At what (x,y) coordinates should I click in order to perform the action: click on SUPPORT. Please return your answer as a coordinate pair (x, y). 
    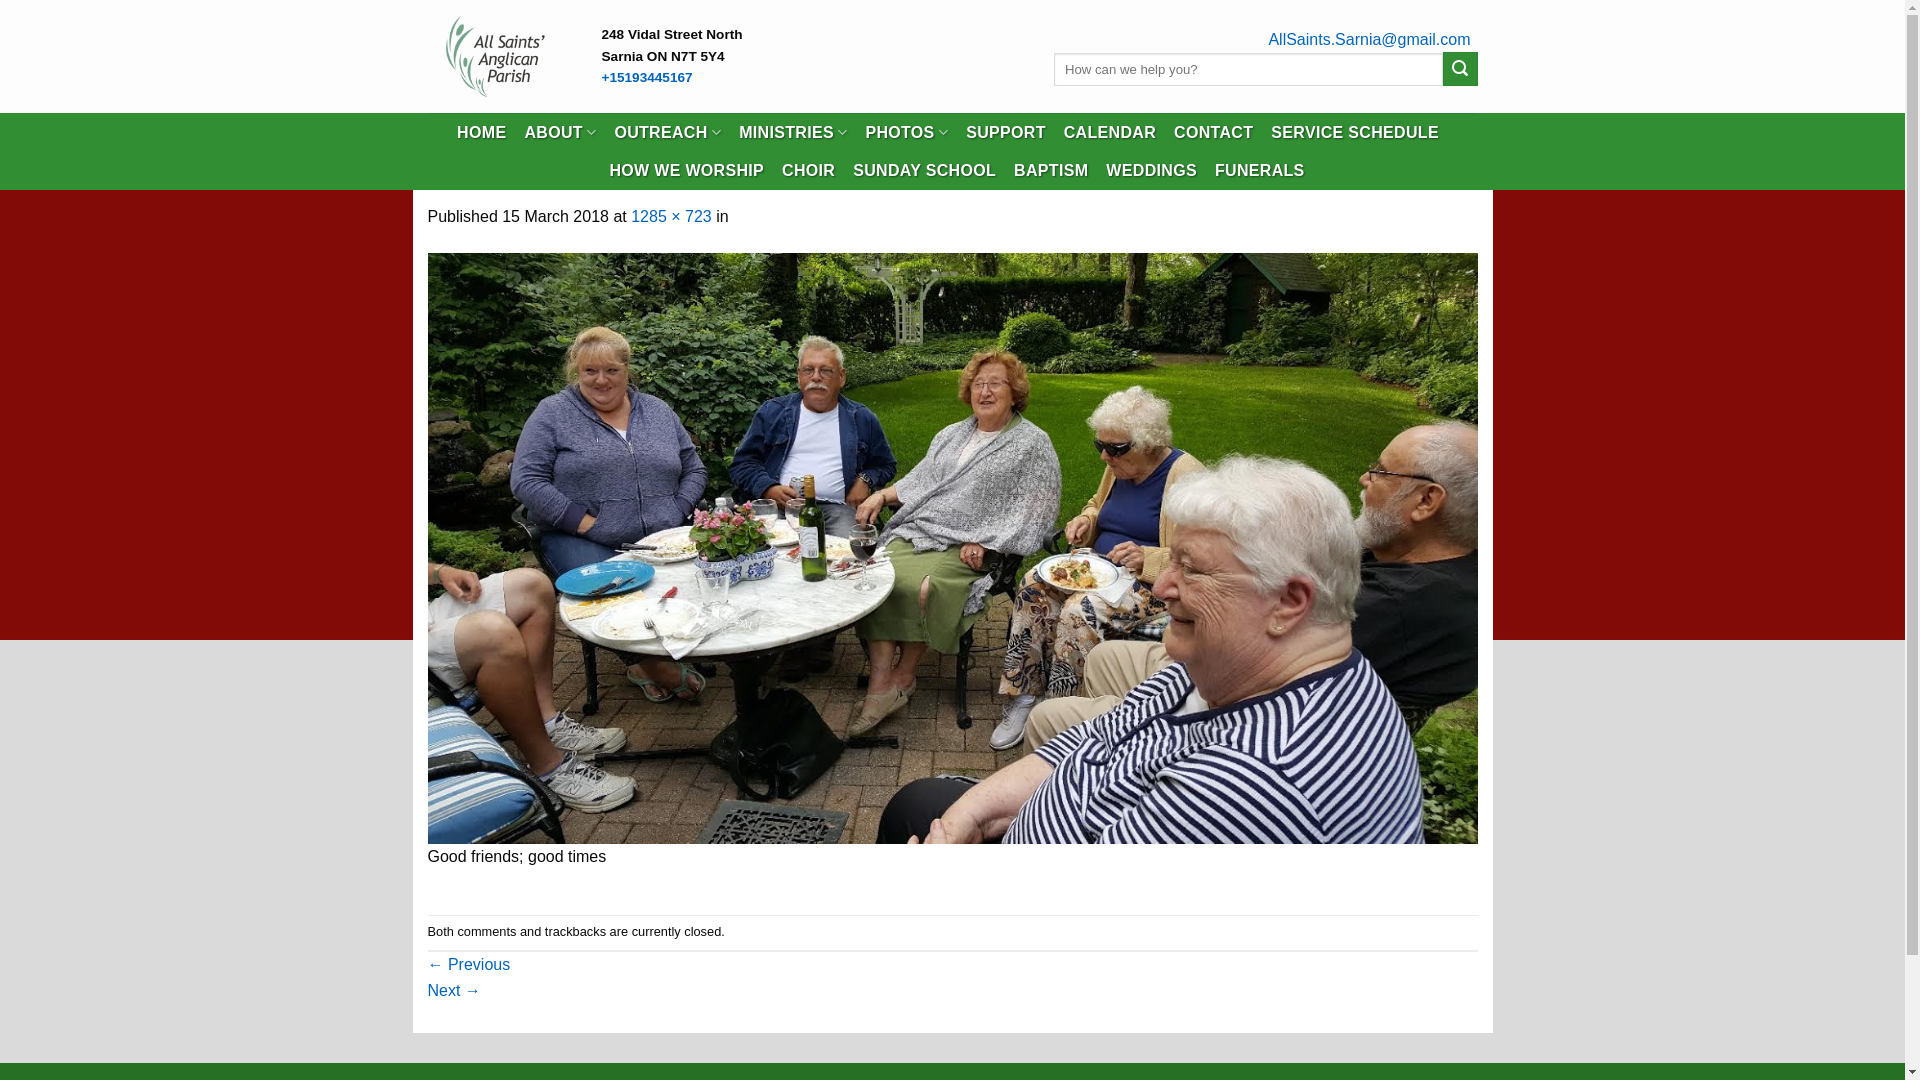
    Looking at the image, I should click on (1006, 133).